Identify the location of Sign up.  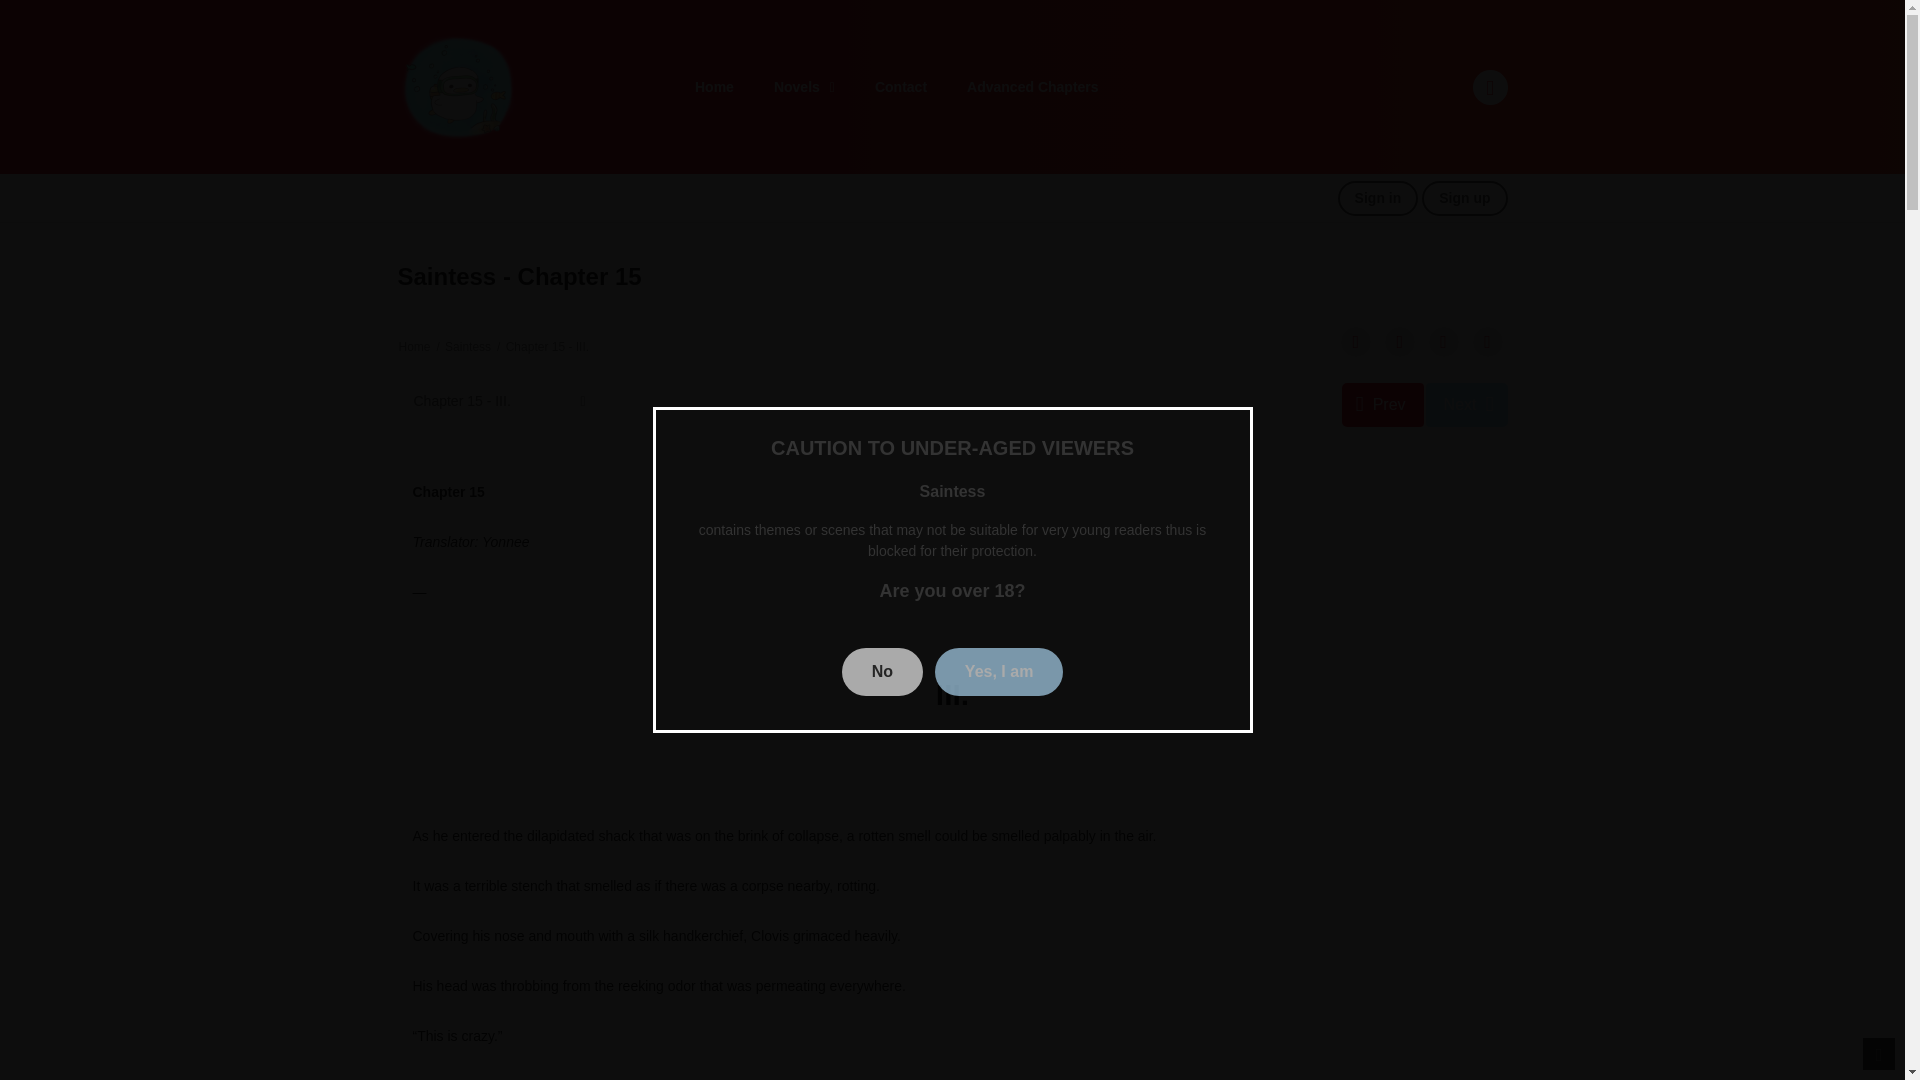
(1464, 198).